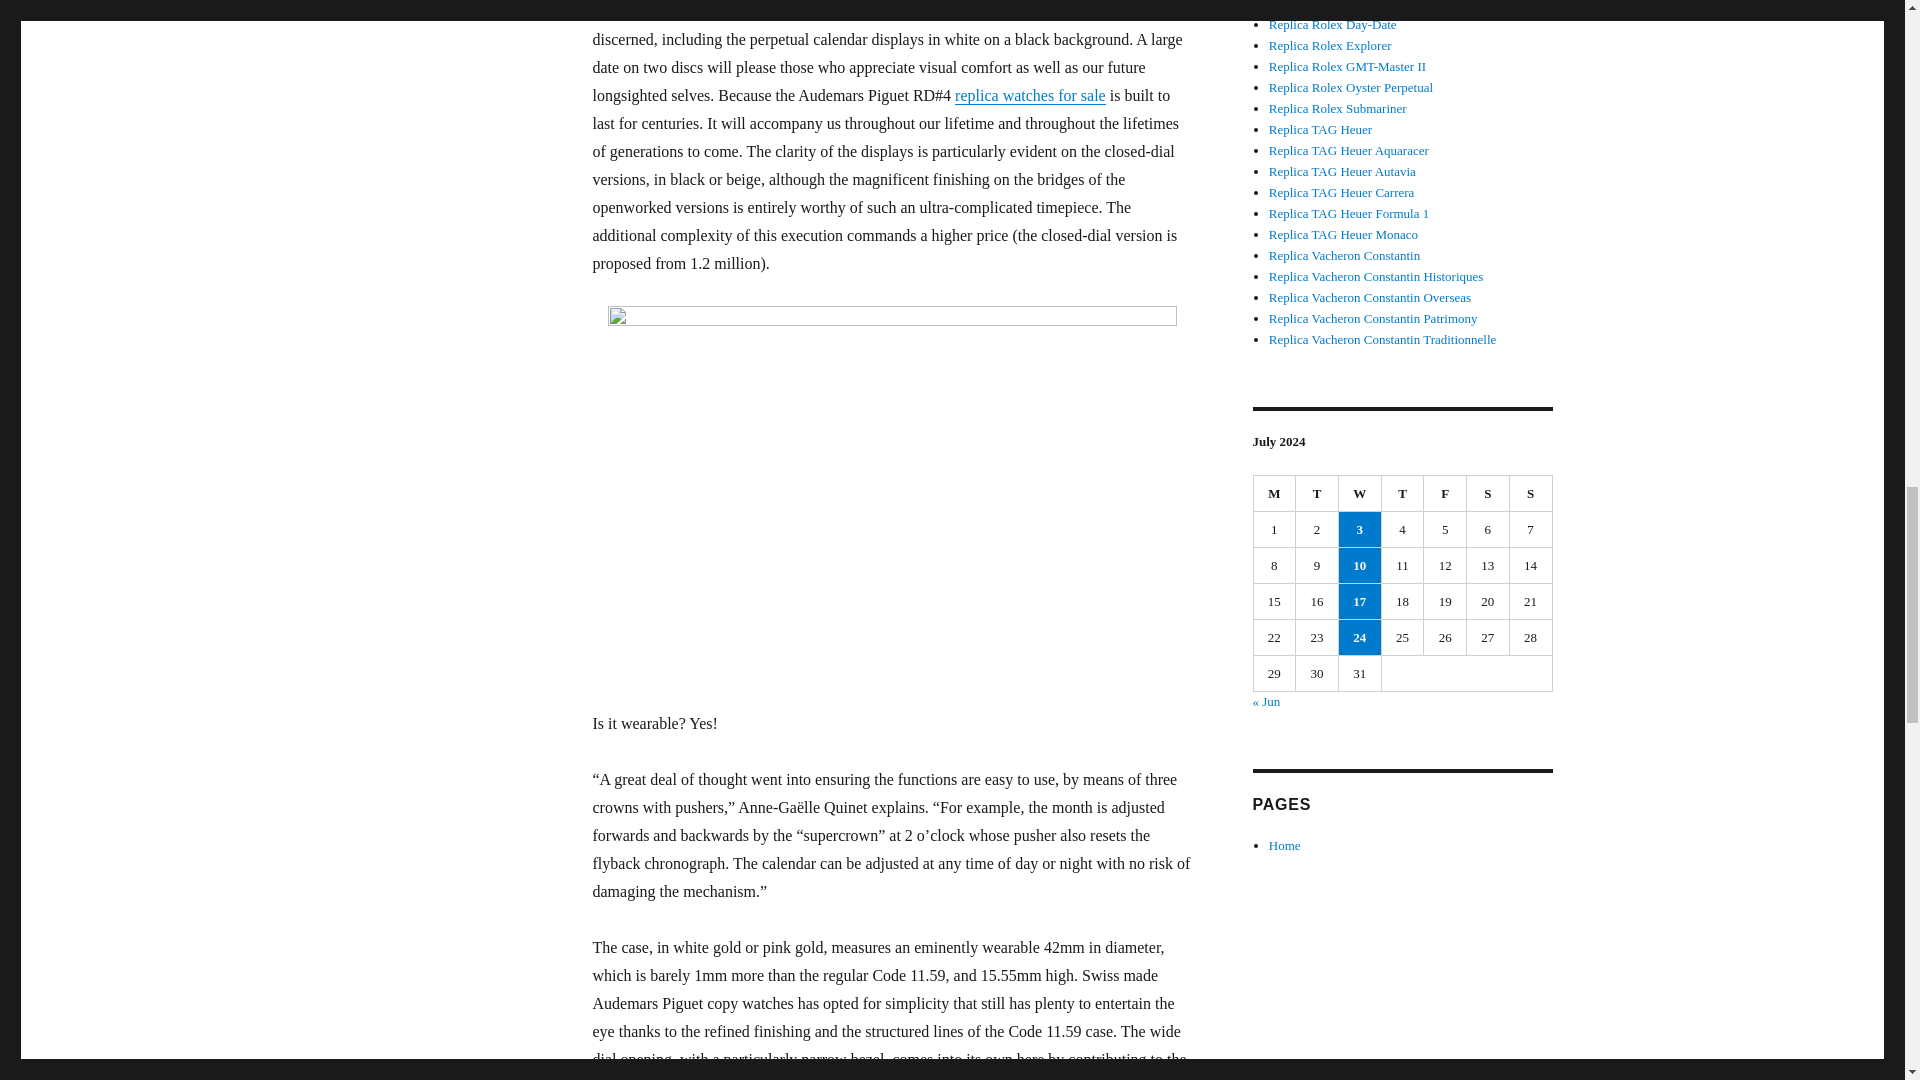 This screenshot has height=1080, width=1920. Describe the element at coordinates (1275, 494) in the screenshot. I see `Monday` at that location.